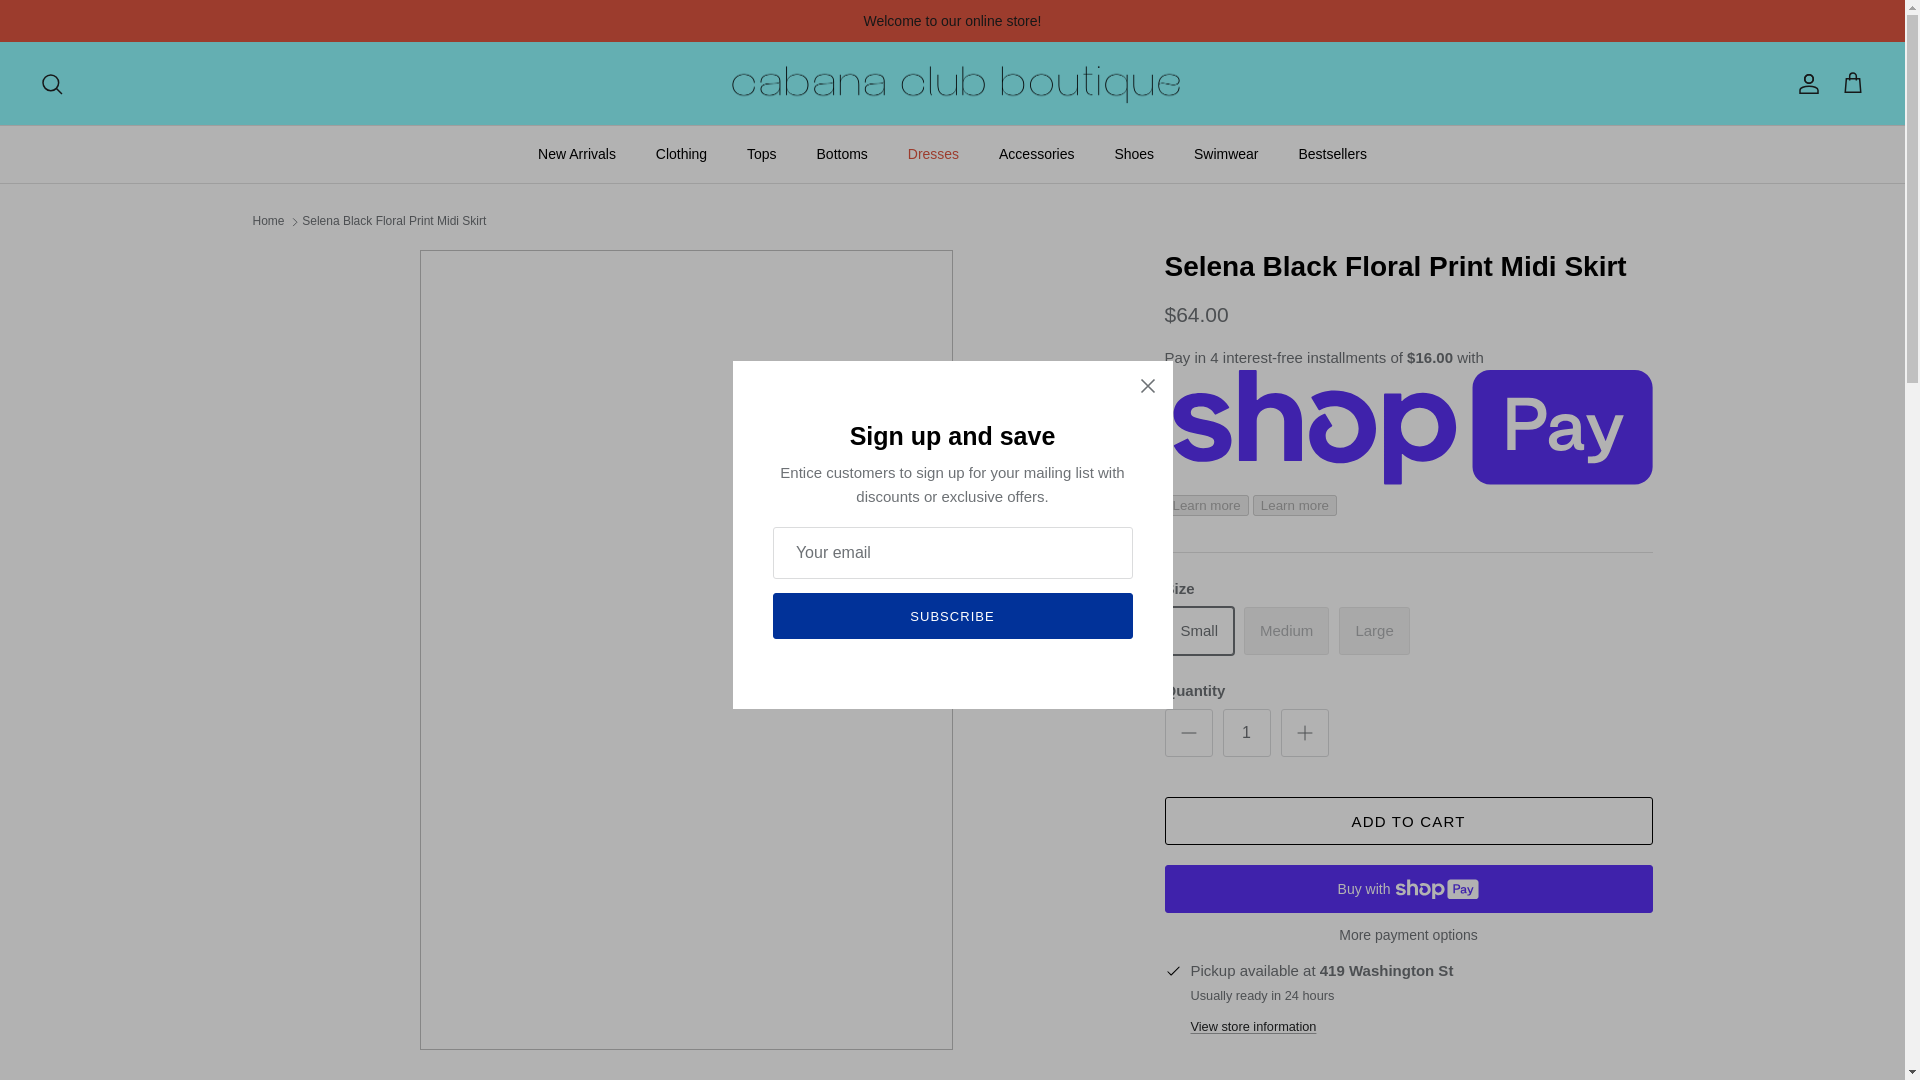 This screenshot has height=1080, width=1920. I want to click on Search, so click(52, 84).